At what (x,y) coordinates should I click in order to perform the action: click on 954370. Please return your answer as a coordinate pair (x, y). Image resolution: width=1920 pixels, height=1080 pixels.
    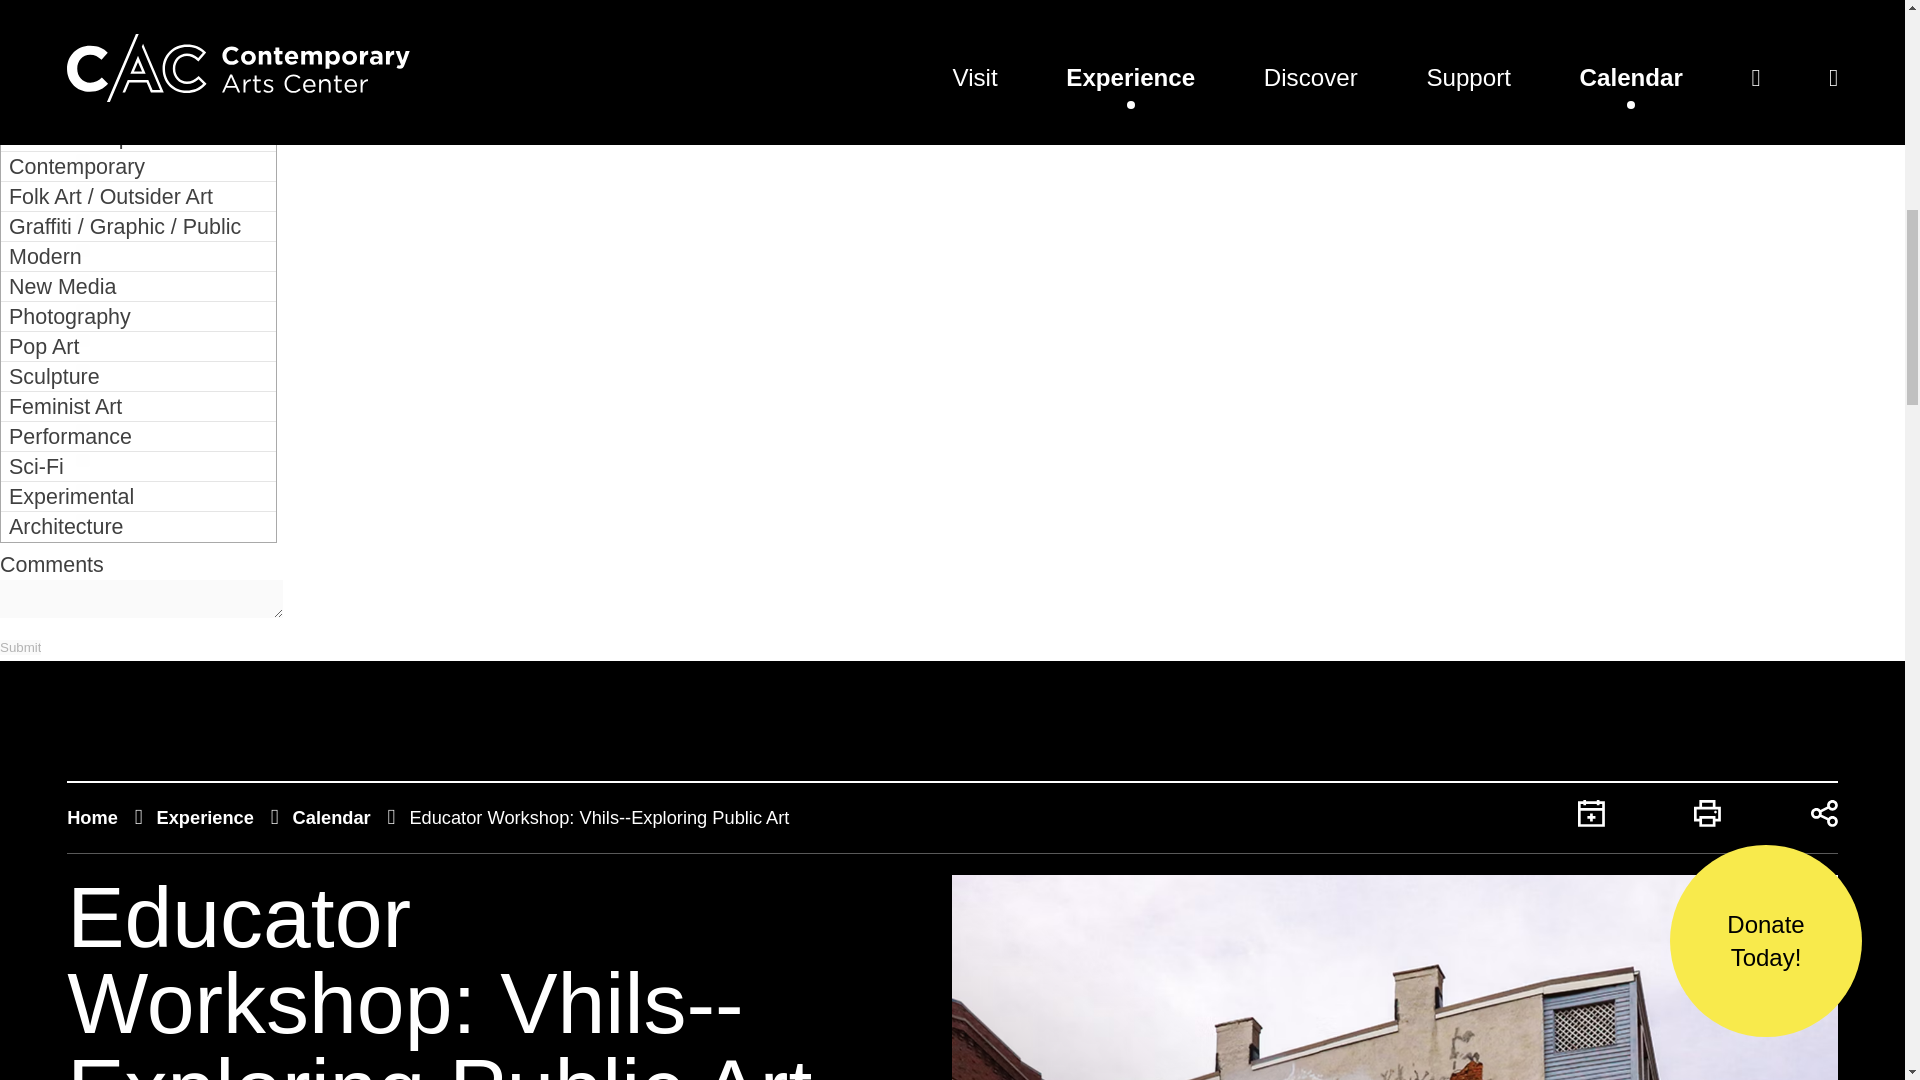
    Looking at the image, I should click on (108, 30).